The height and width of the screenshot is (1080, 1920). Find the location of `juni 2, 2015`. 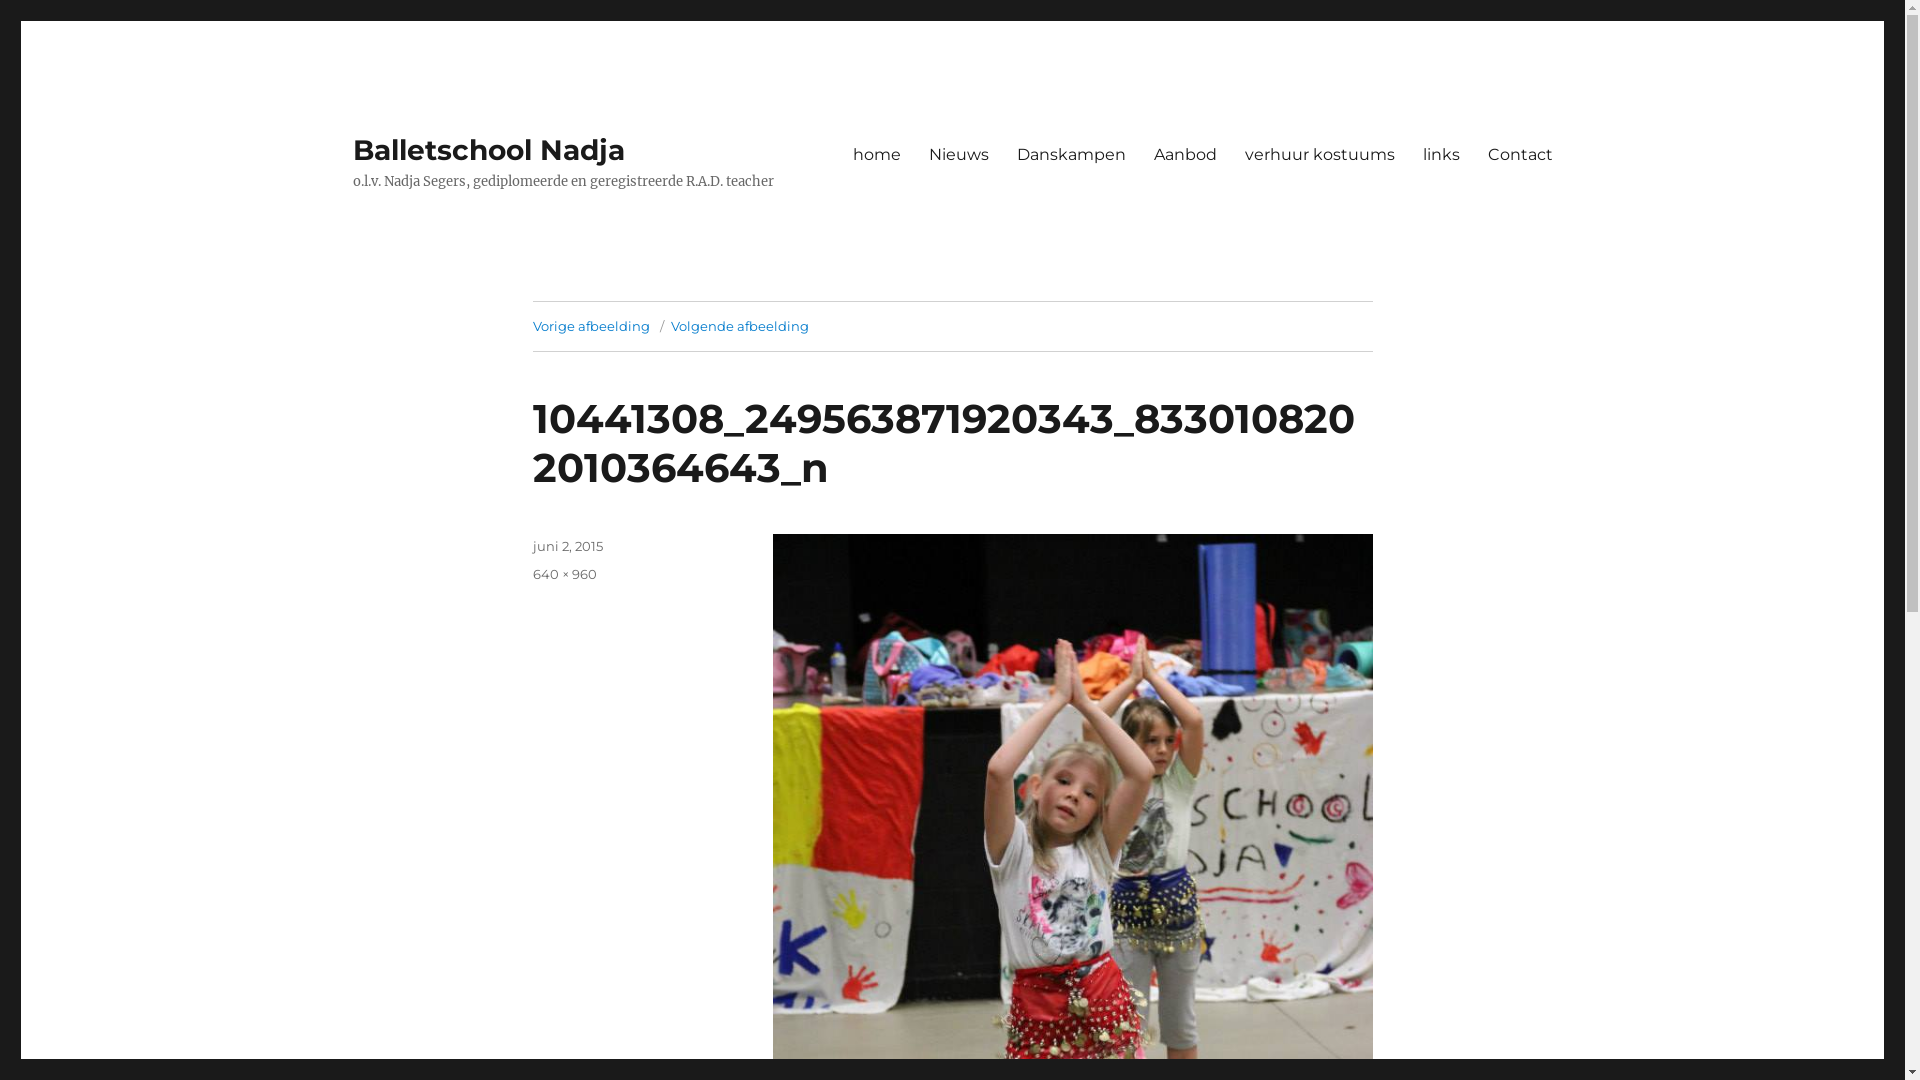

juni 2, 2015 is located at coordinates (567, 546).